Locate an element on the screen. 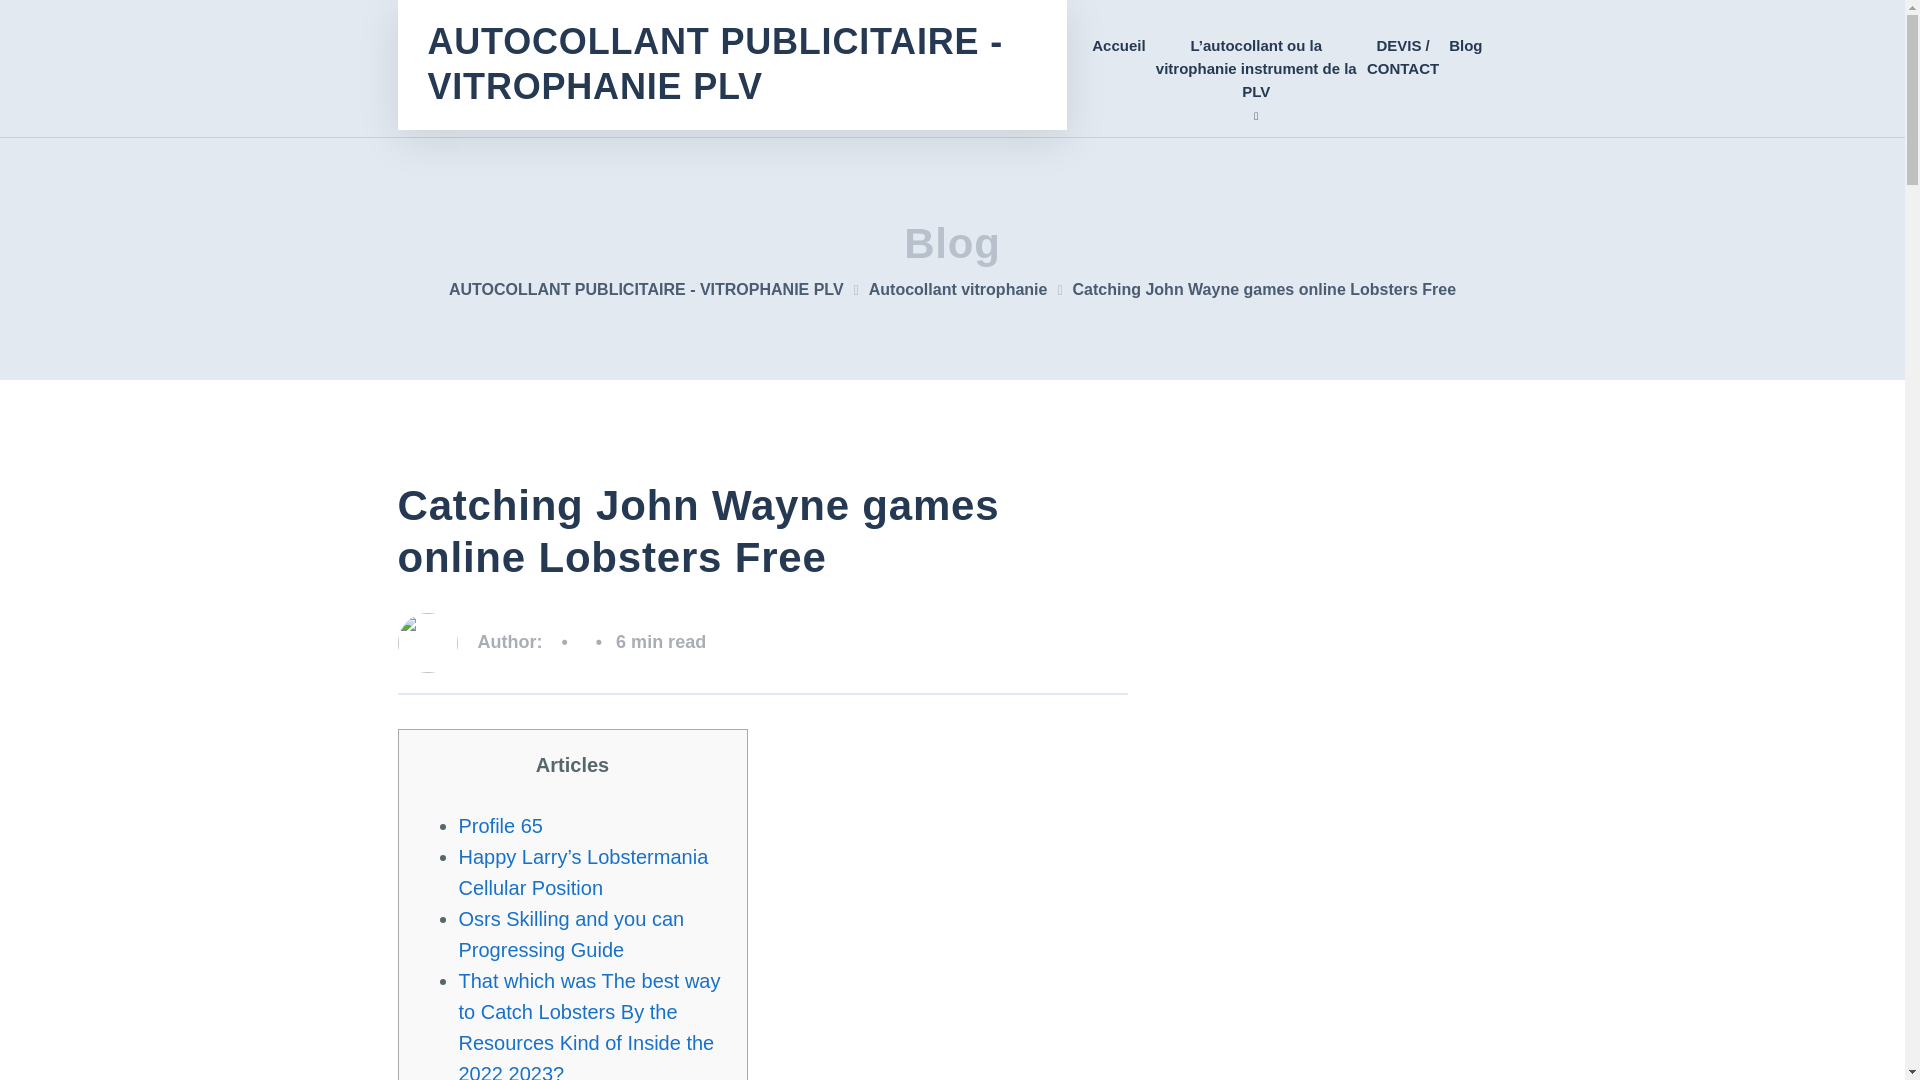 The image size is (1920, 1080). AUTOCOLLANT PUBLICITAIRE - VITROPHANIE PLV is located at coordinates (659, 289).